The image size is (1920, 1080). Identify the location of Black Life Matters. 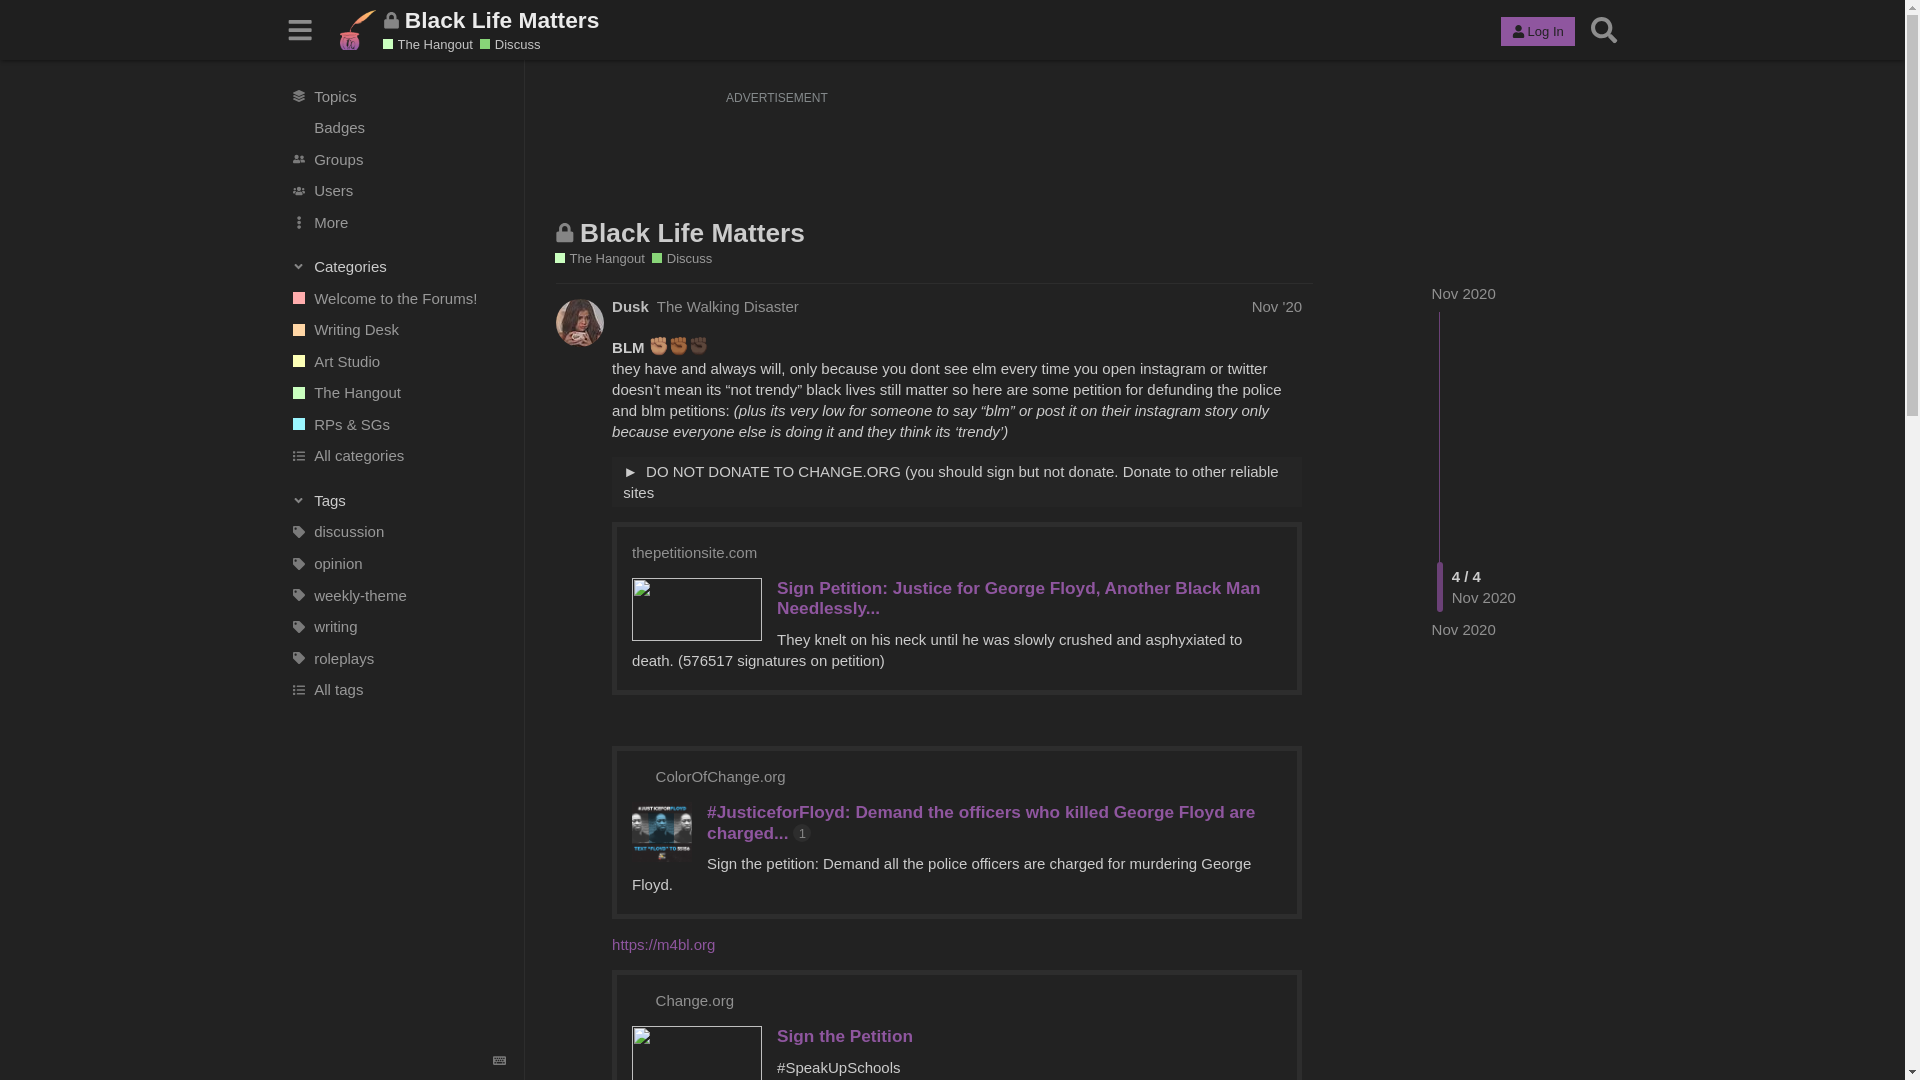
(692, 233).